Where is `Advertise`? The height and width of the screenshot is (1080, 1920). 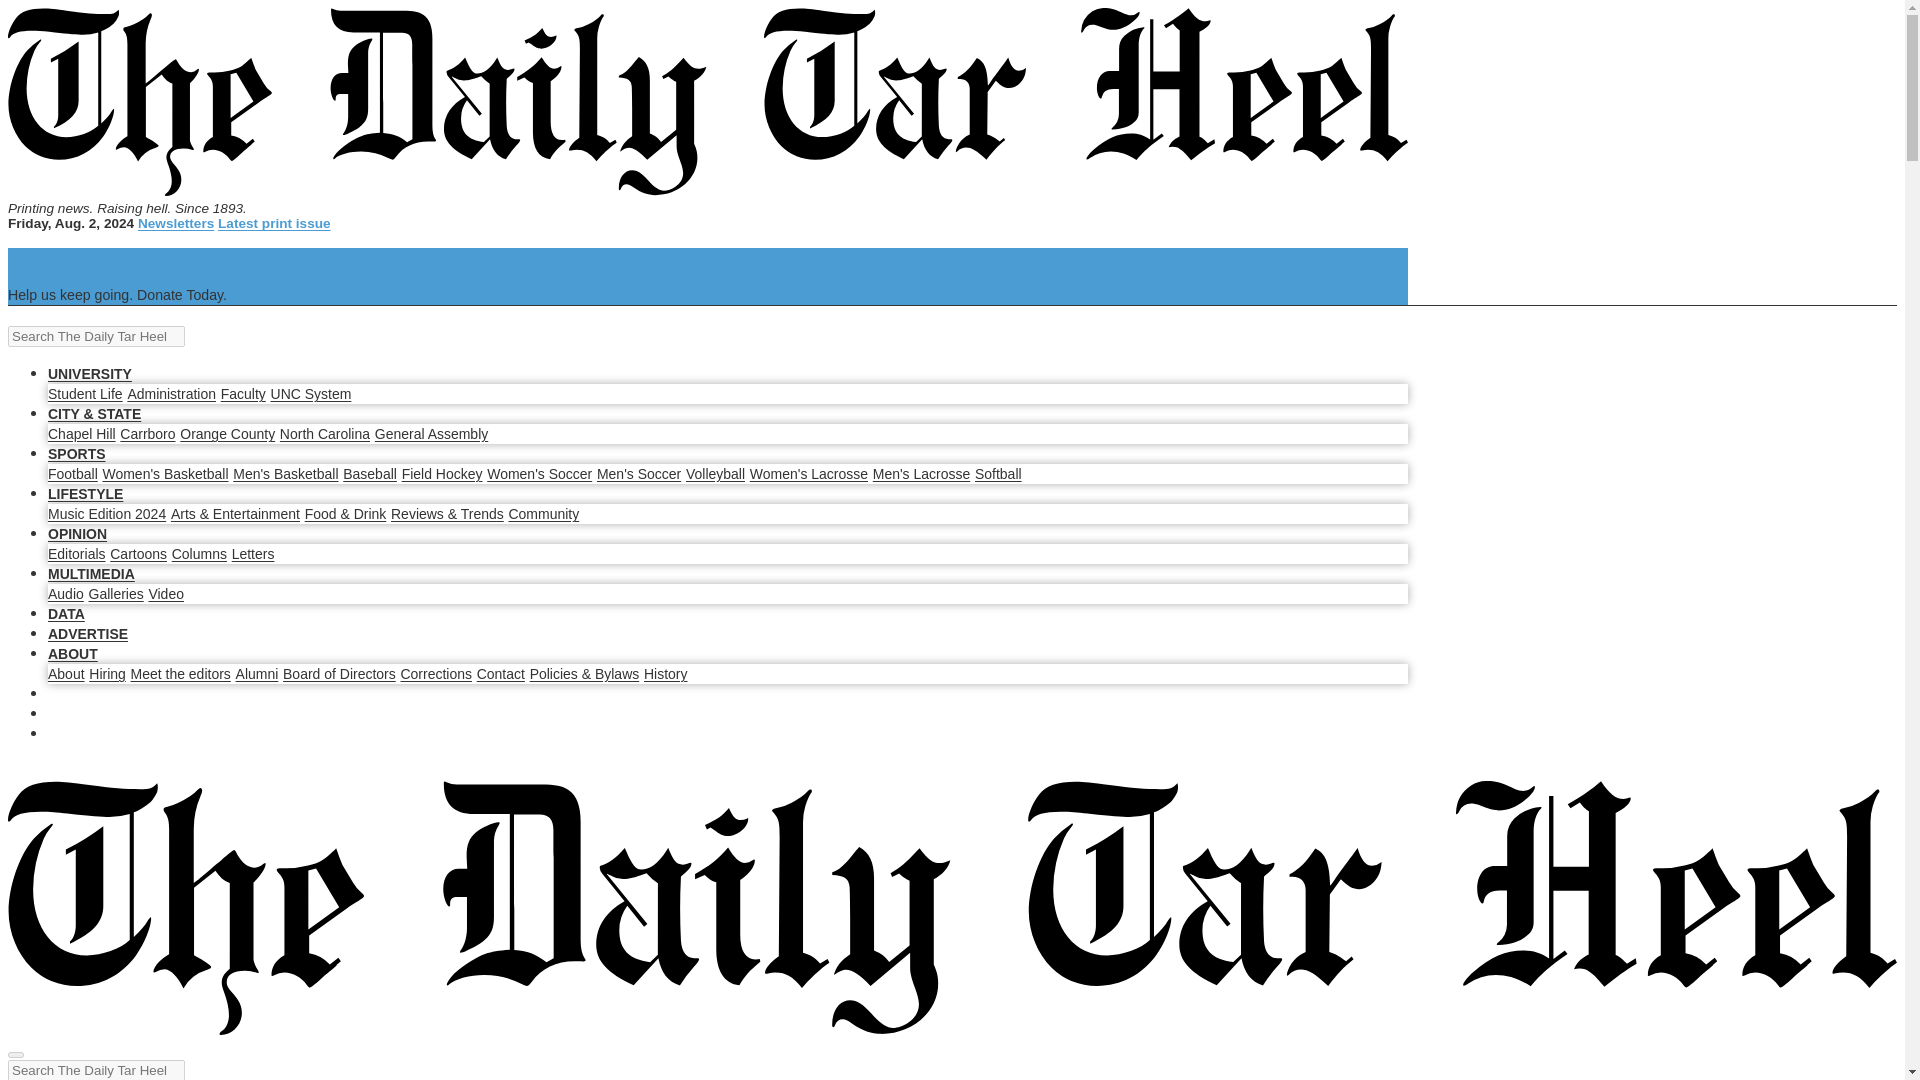 Advertise is located at coordinates (88, 634).